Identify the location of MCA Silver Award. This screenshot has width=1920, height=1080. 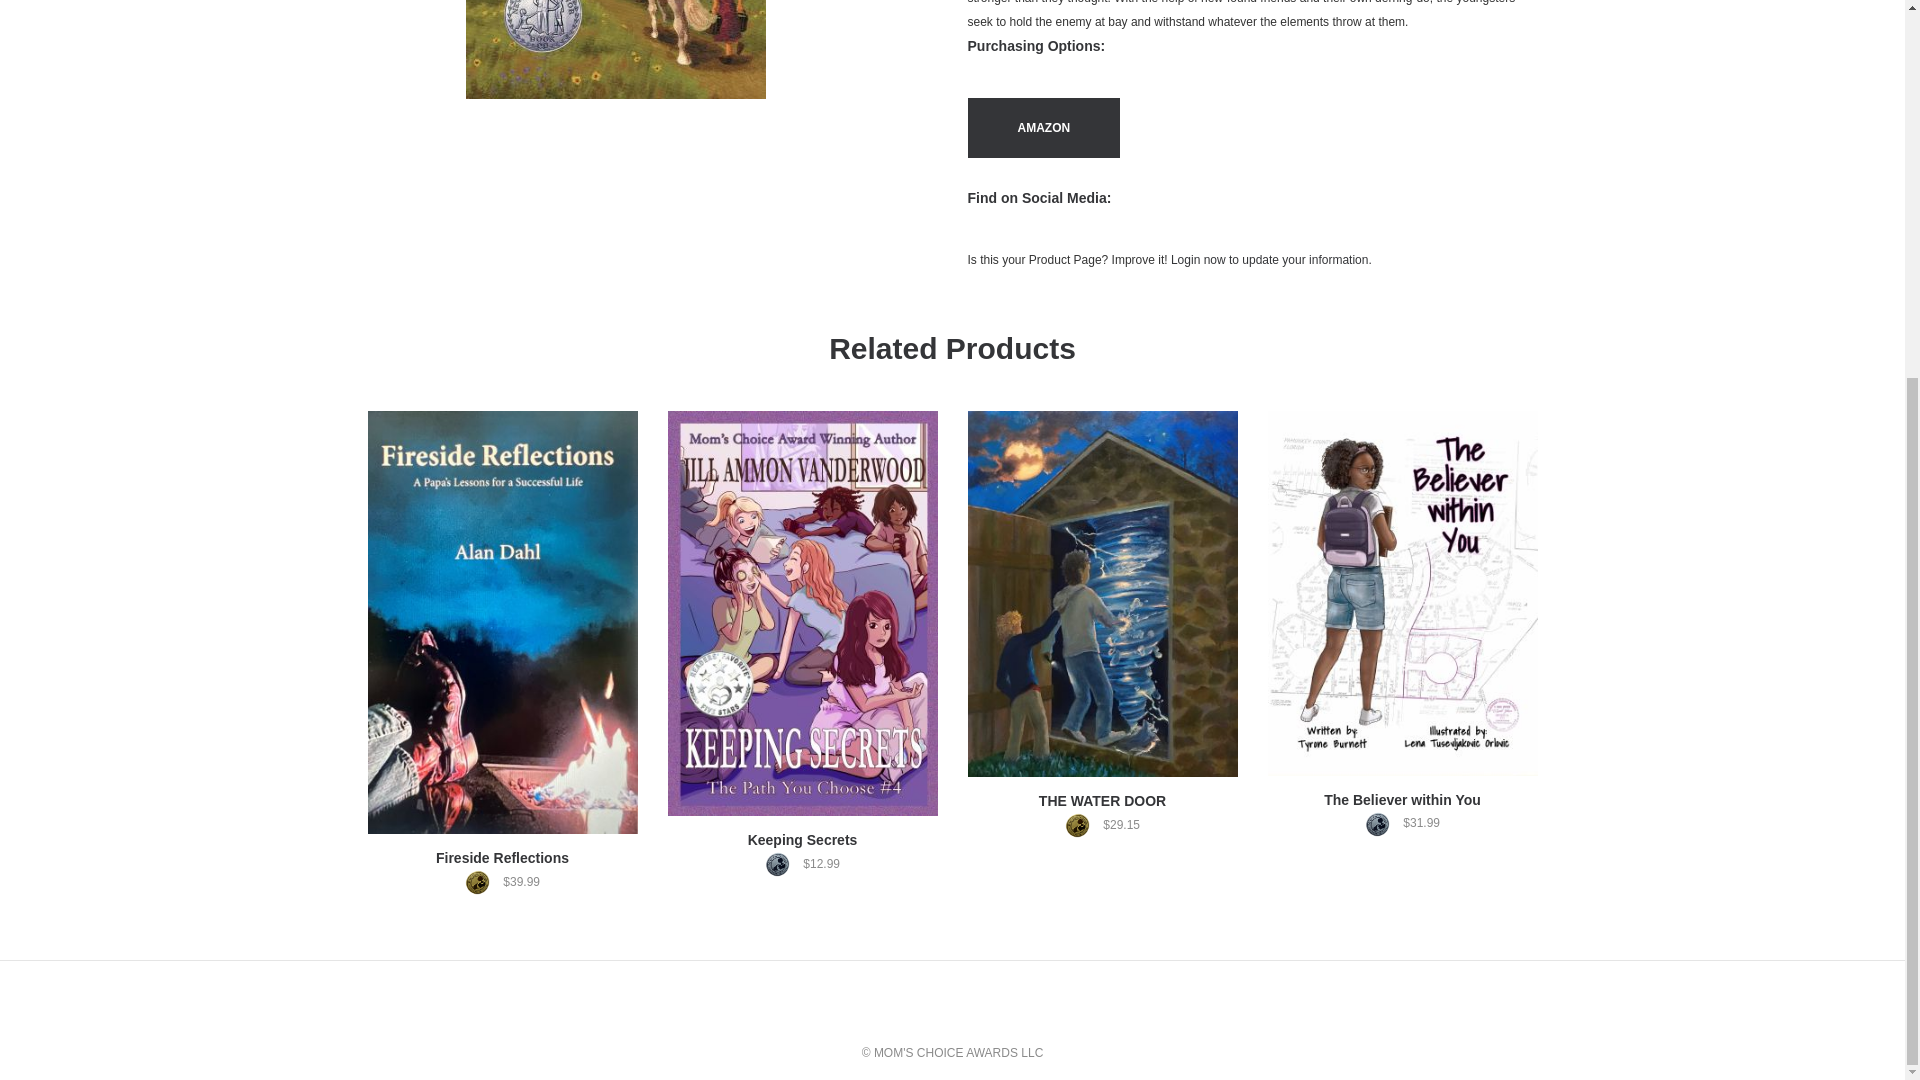
(1382, 824).